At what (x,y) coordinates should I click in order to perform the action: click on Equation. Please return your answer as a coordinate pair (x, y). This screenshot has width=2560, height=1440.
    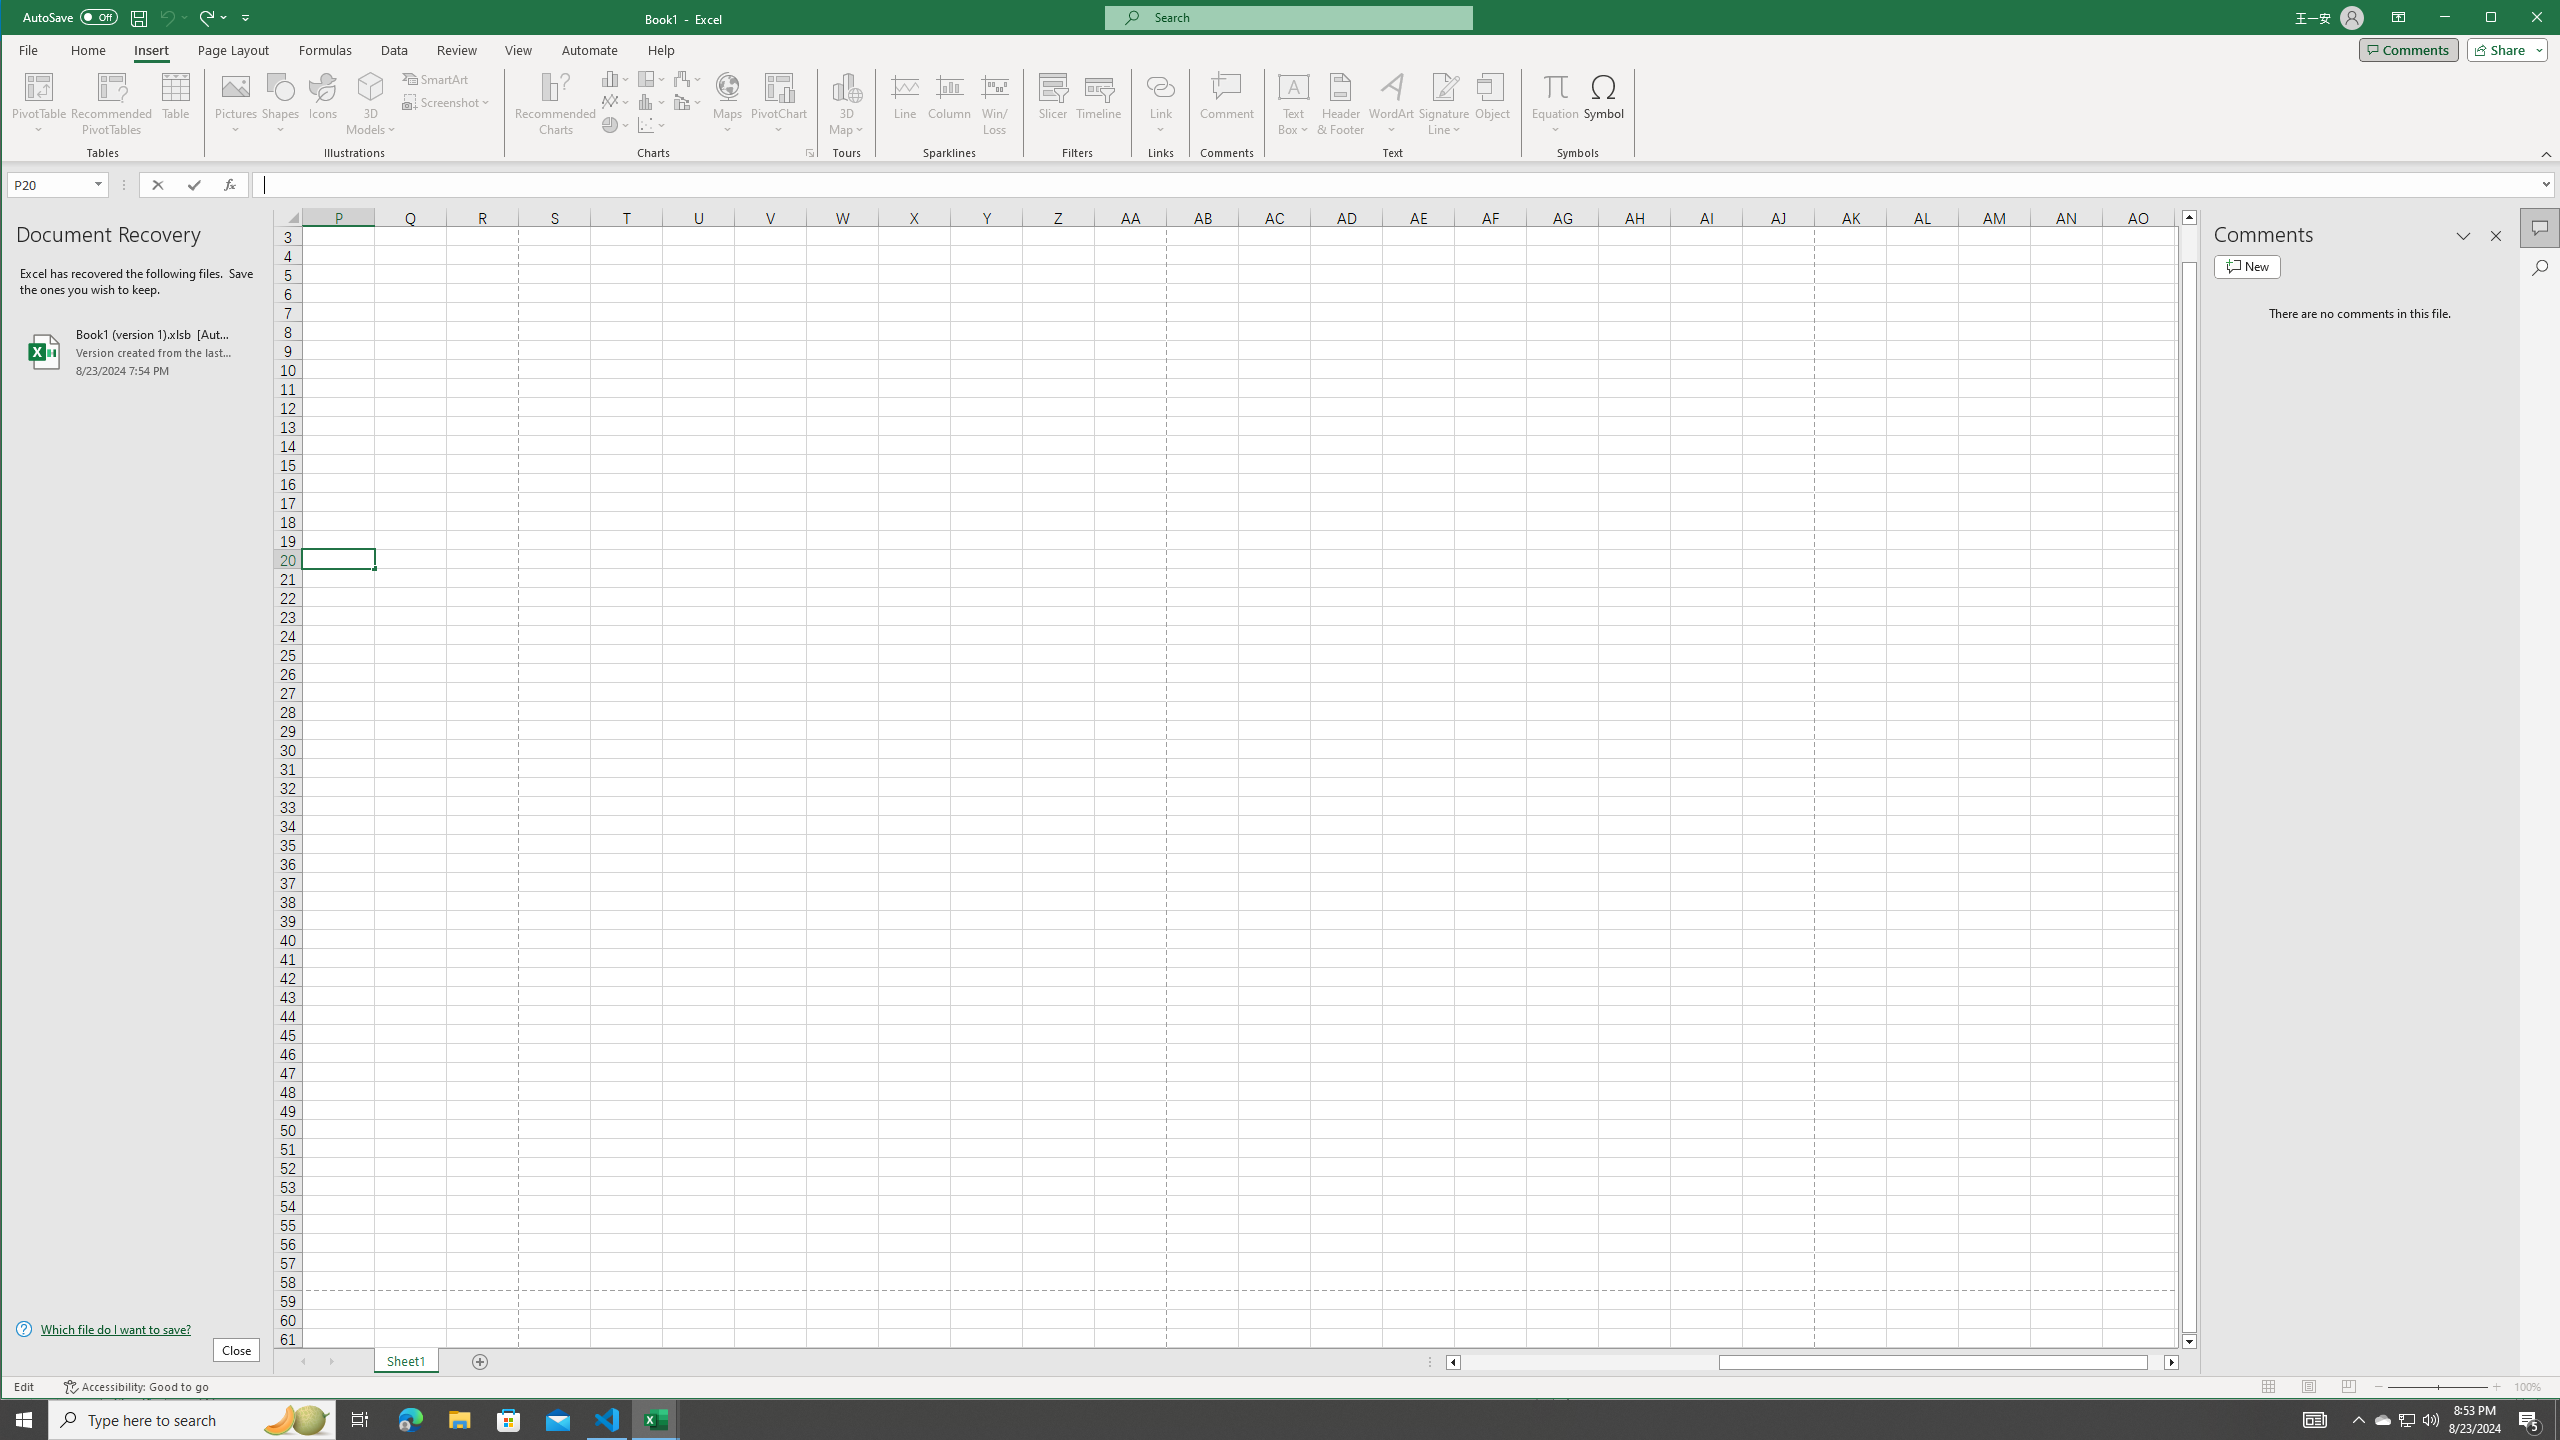
    Looking at the image, I should click on (1556, 86).